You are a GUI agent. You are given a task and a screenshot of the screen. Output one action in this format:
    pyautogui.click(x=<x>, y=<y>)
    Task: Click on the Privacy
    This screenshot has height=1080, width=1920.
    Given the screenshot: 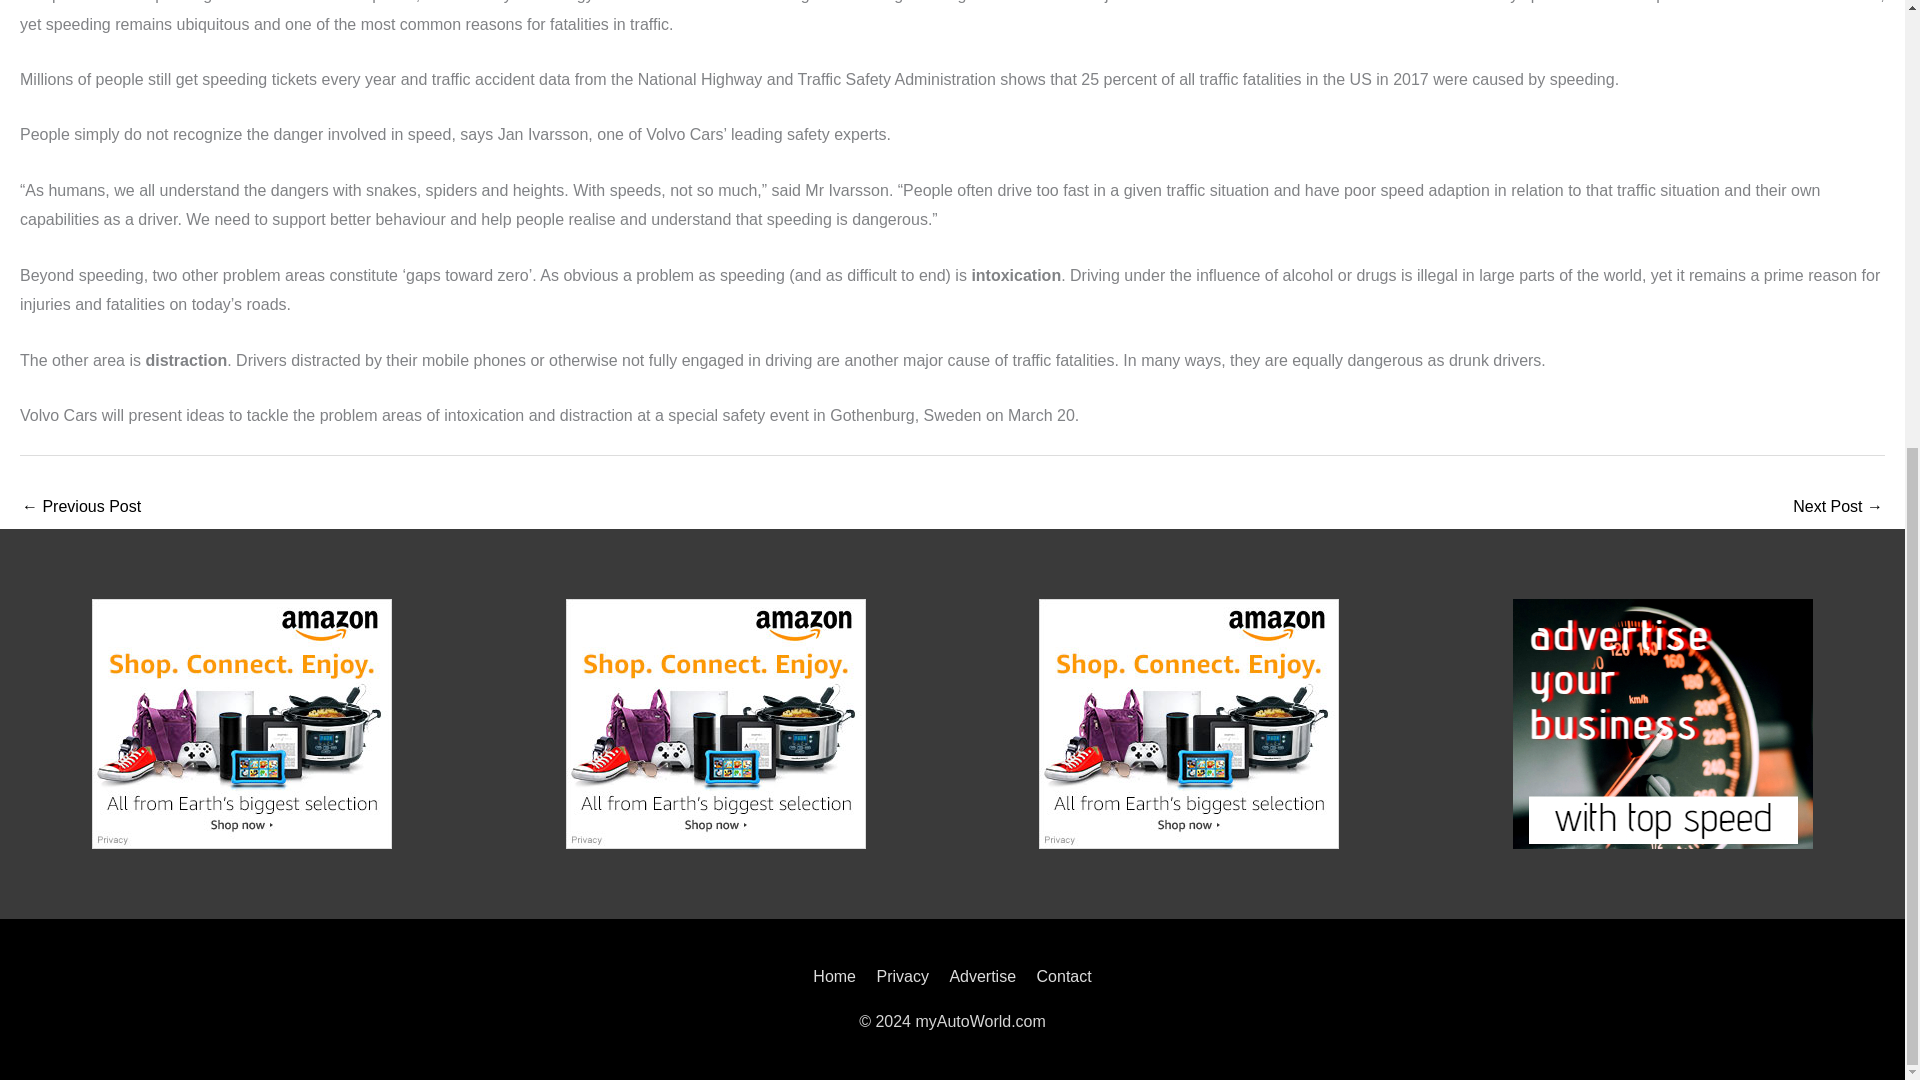 What is the action you would take?
    pyautogui.click(x=902, y=976)
    